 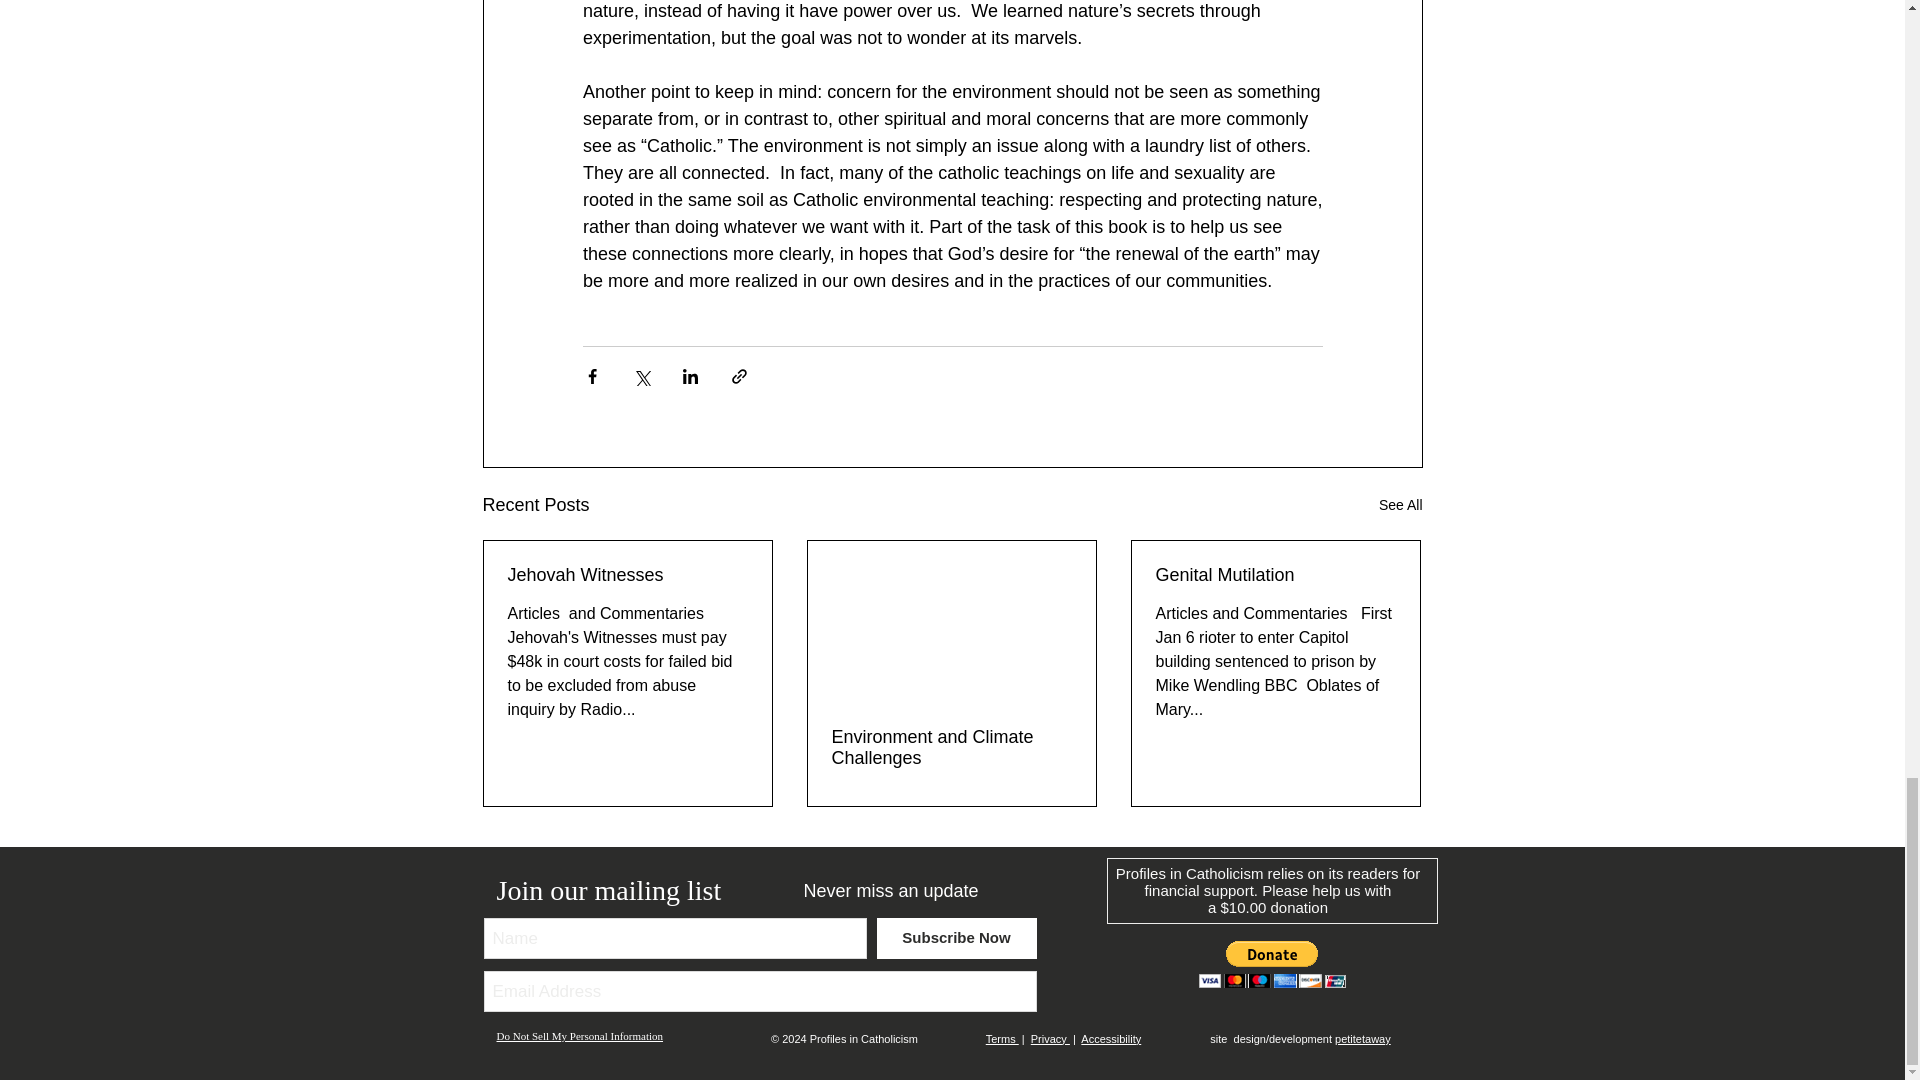 I want to click on Genital Mutilation, so click(x=1275, y=575).